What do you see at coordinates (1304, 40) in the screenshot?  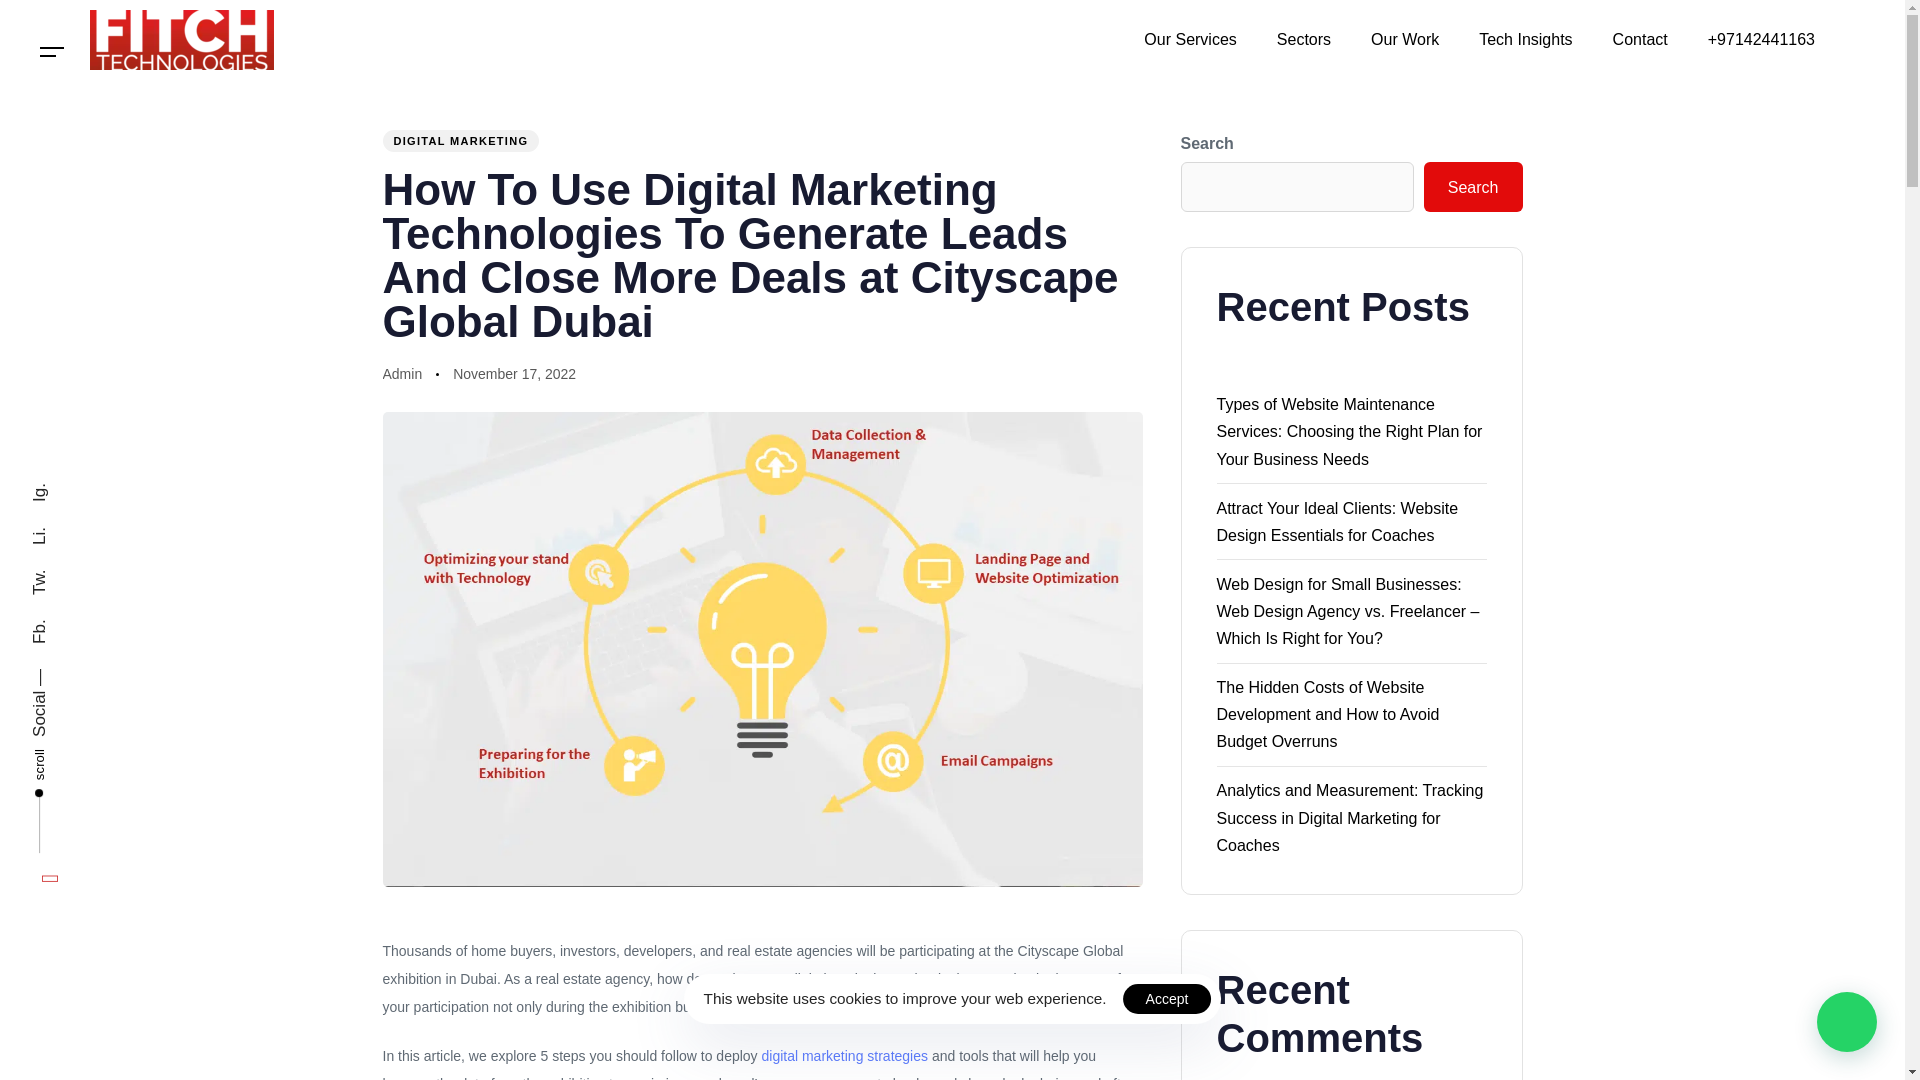 I see `Sectors` at bounding box center [1304, 40].